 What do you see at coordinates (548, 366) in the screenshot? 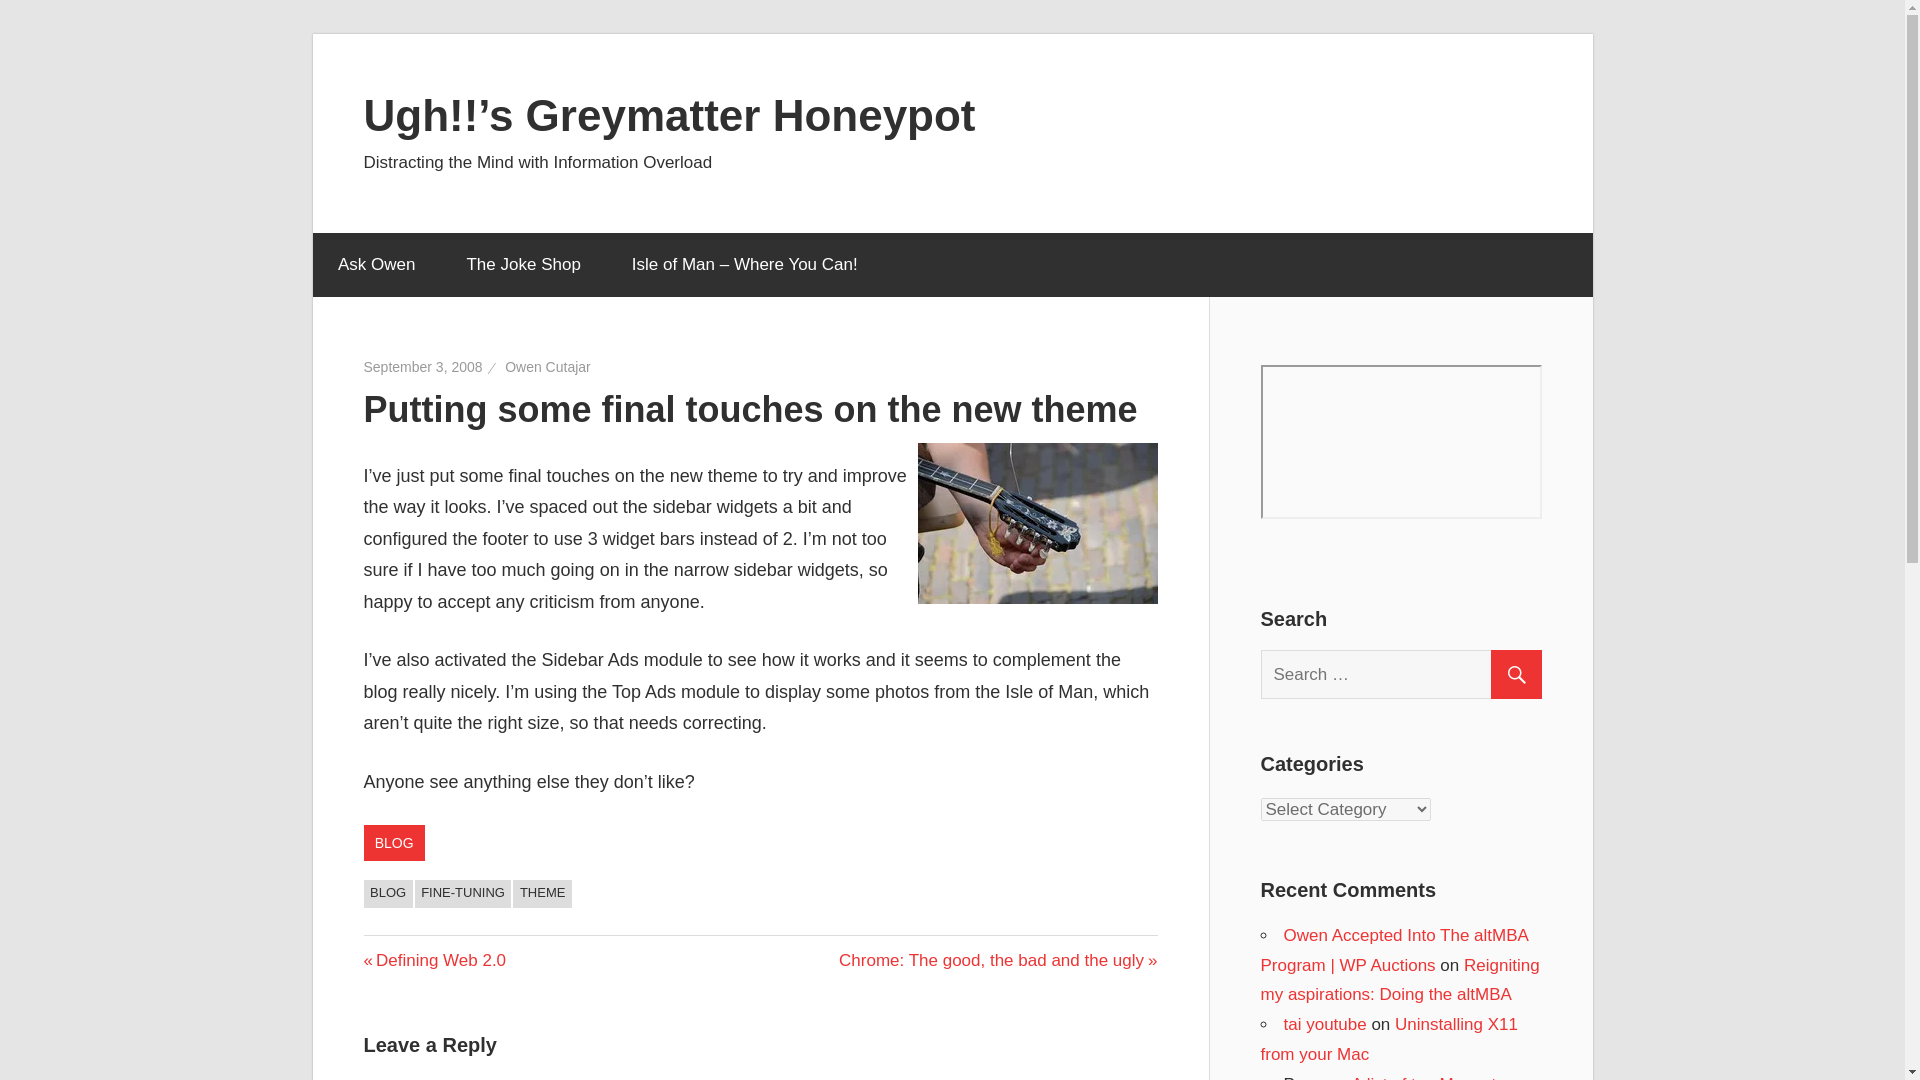
I see `Owen Cutajar` at bounding box center [548, 366].